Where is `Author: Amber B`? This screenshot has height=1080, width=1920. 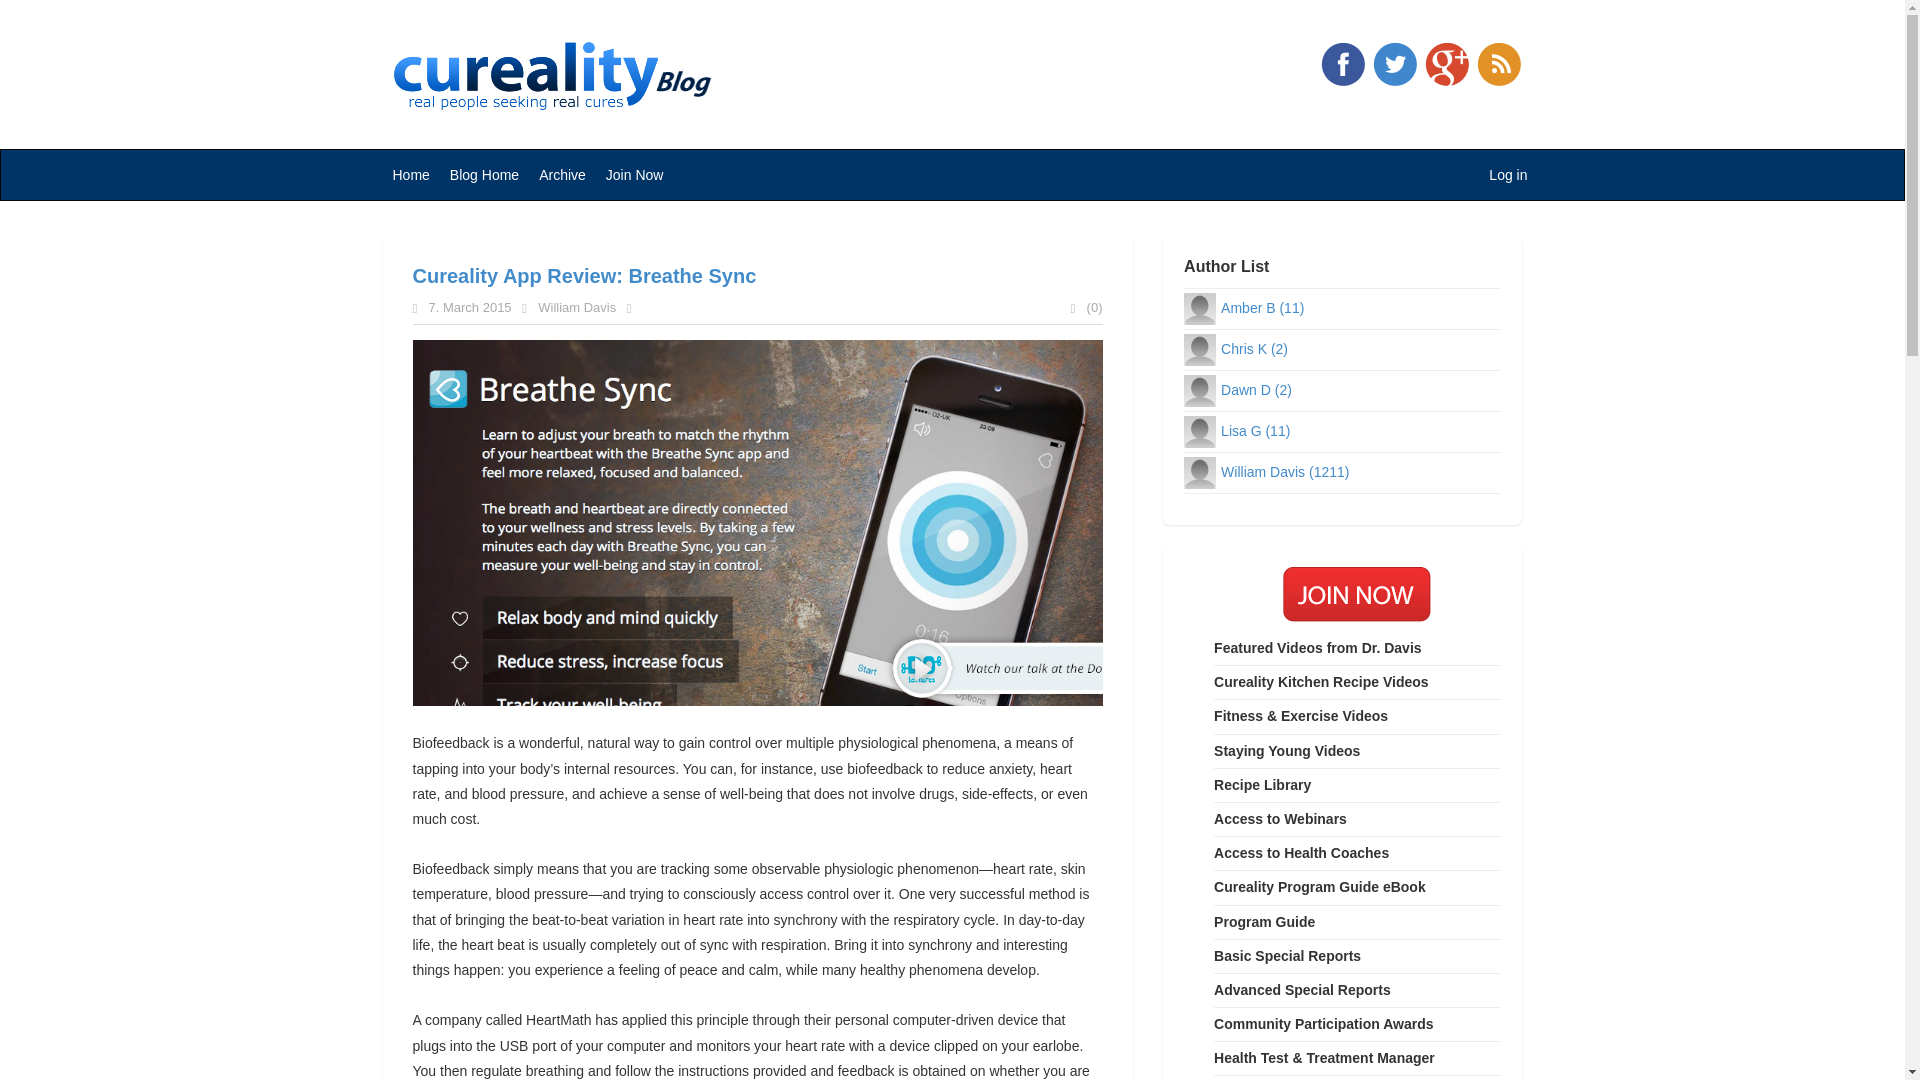
Author: Amber B is located at coordinates (1262, 308).